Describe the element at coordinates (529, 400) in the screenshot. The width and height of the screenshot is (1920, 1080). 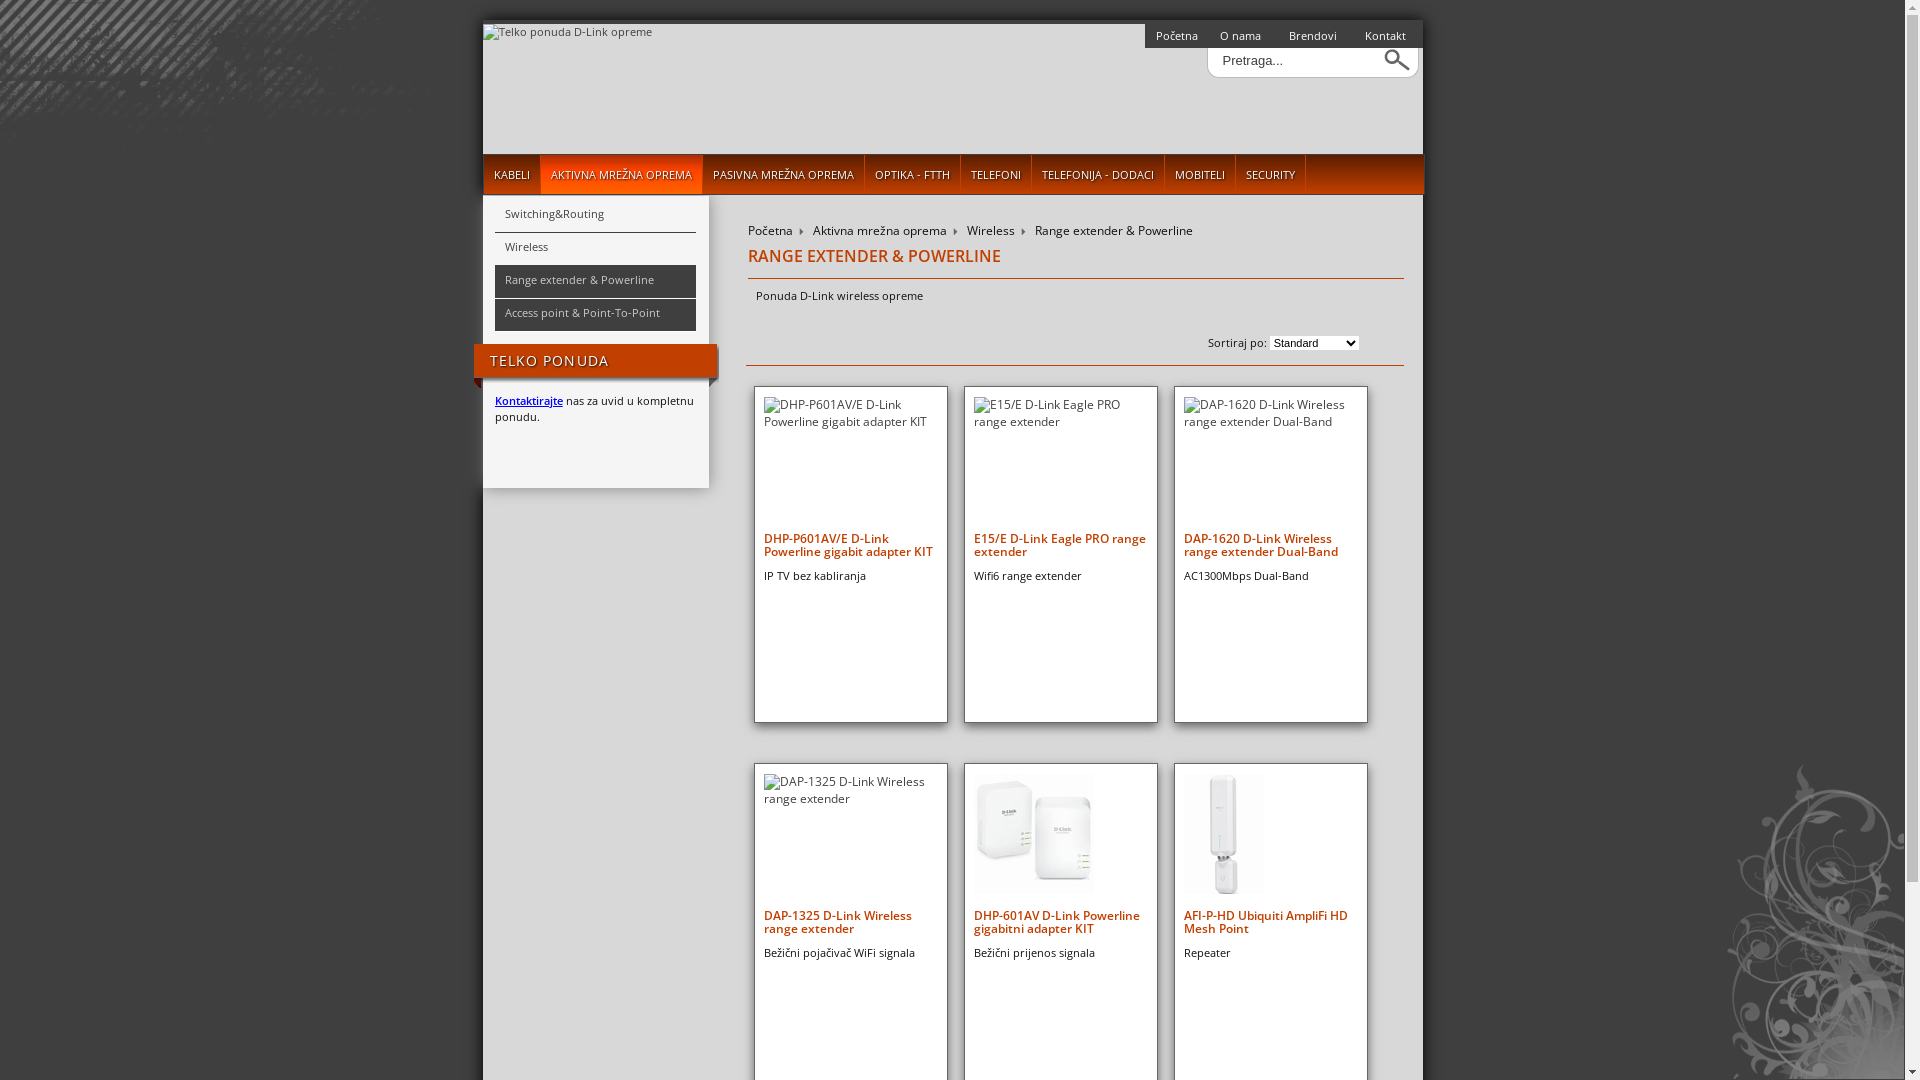
I see `Kontaktirajte` at that location.